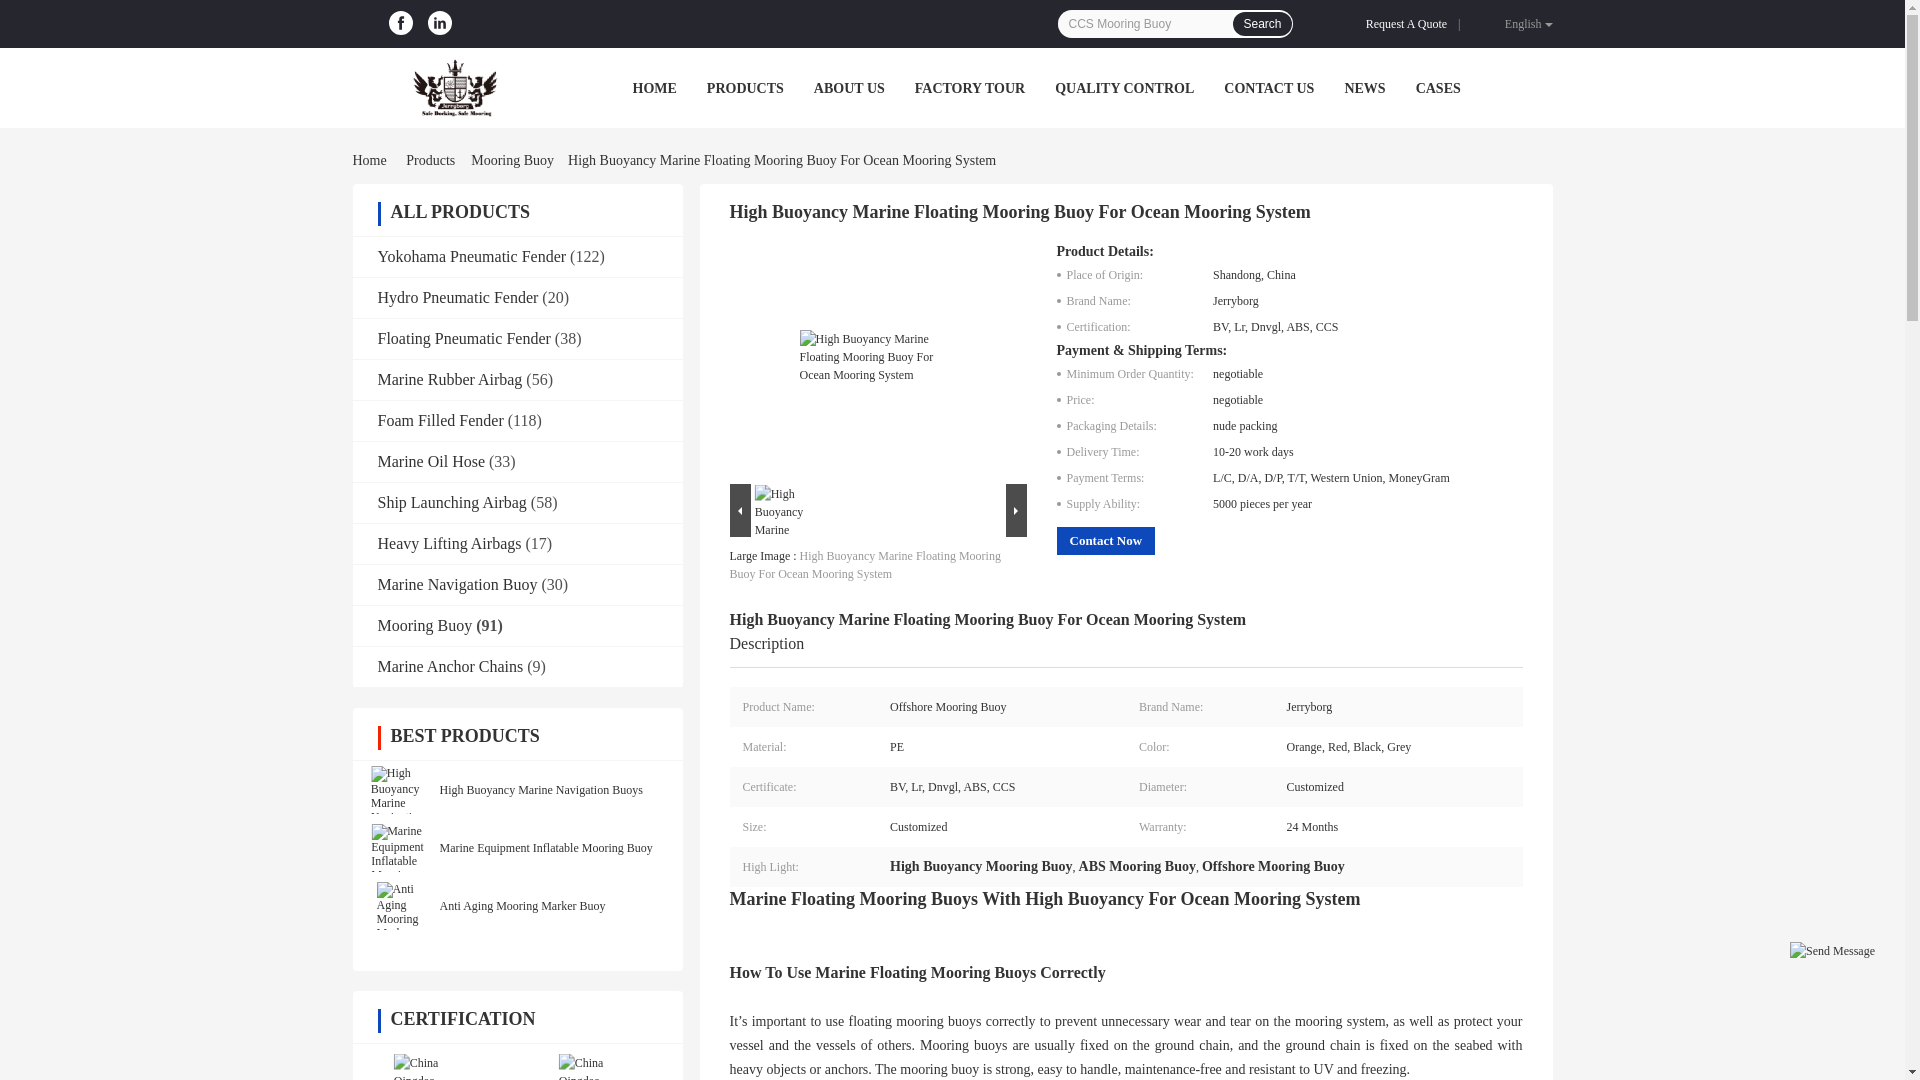 The height and width of the screenshot is (1080, 1920). I want to click on QUALITY CONTROL, so click(1124, 88).